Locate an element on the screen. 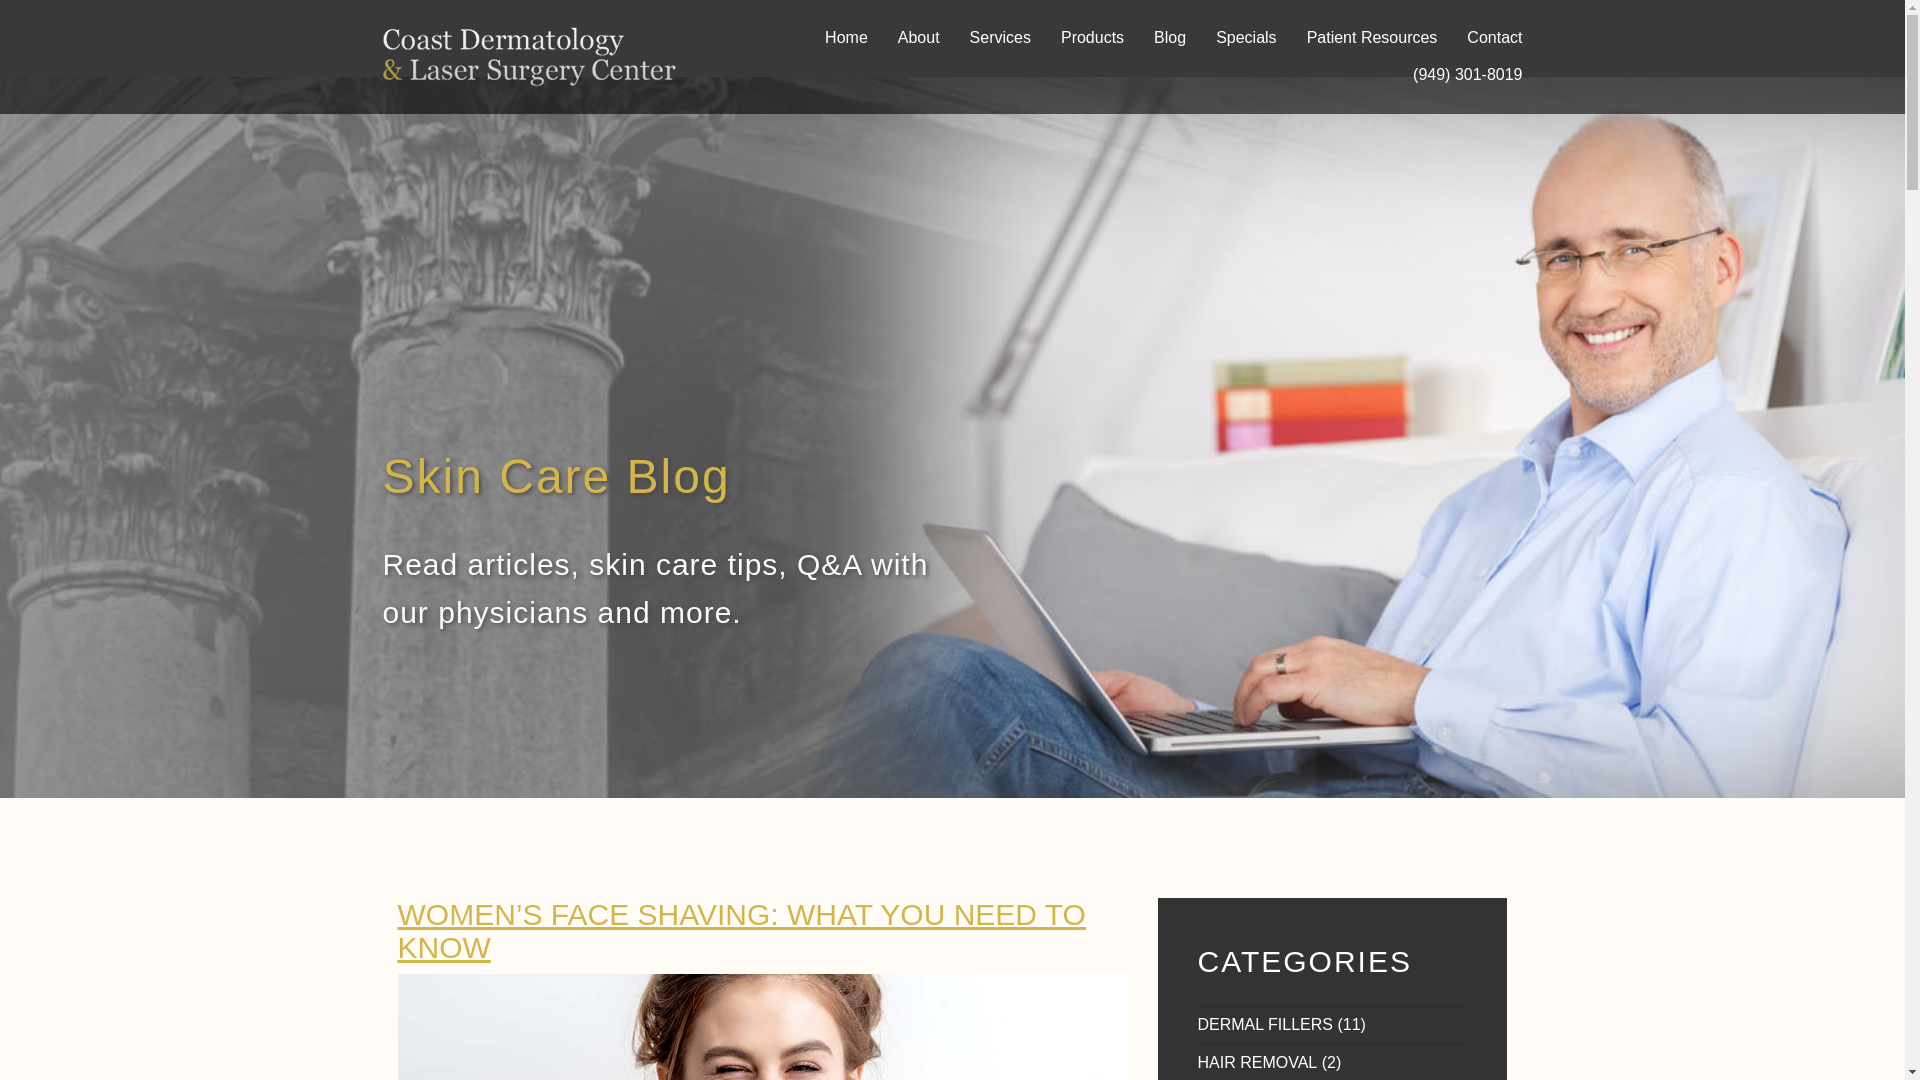 This screenshot has height=1080, width=1920. Home is located at coordinates (846, 38).